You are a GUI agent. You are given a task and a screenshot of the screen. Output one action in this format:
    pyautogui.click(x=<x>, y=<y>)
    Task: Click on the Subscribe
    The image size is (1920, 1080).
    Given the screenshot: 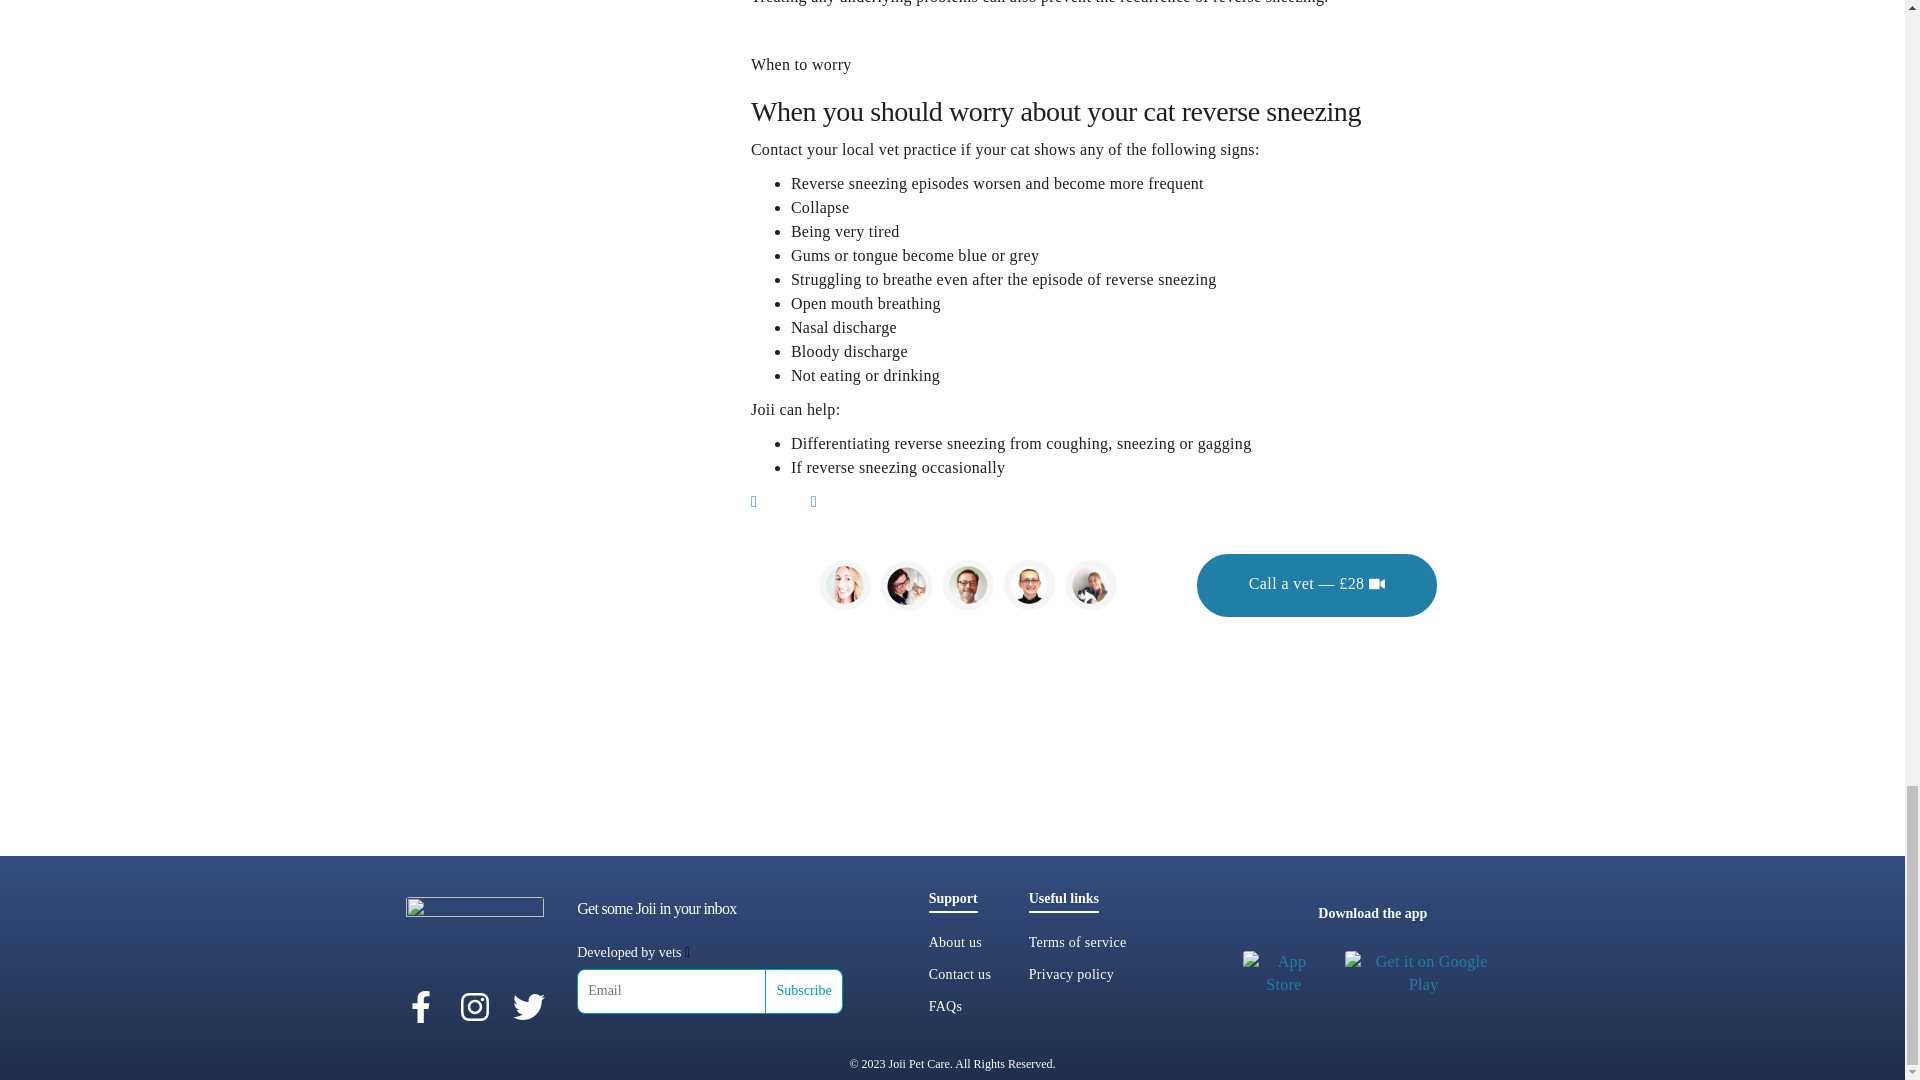 What is the action you would take?
    pyautogui.click(x=804, y=991)
    